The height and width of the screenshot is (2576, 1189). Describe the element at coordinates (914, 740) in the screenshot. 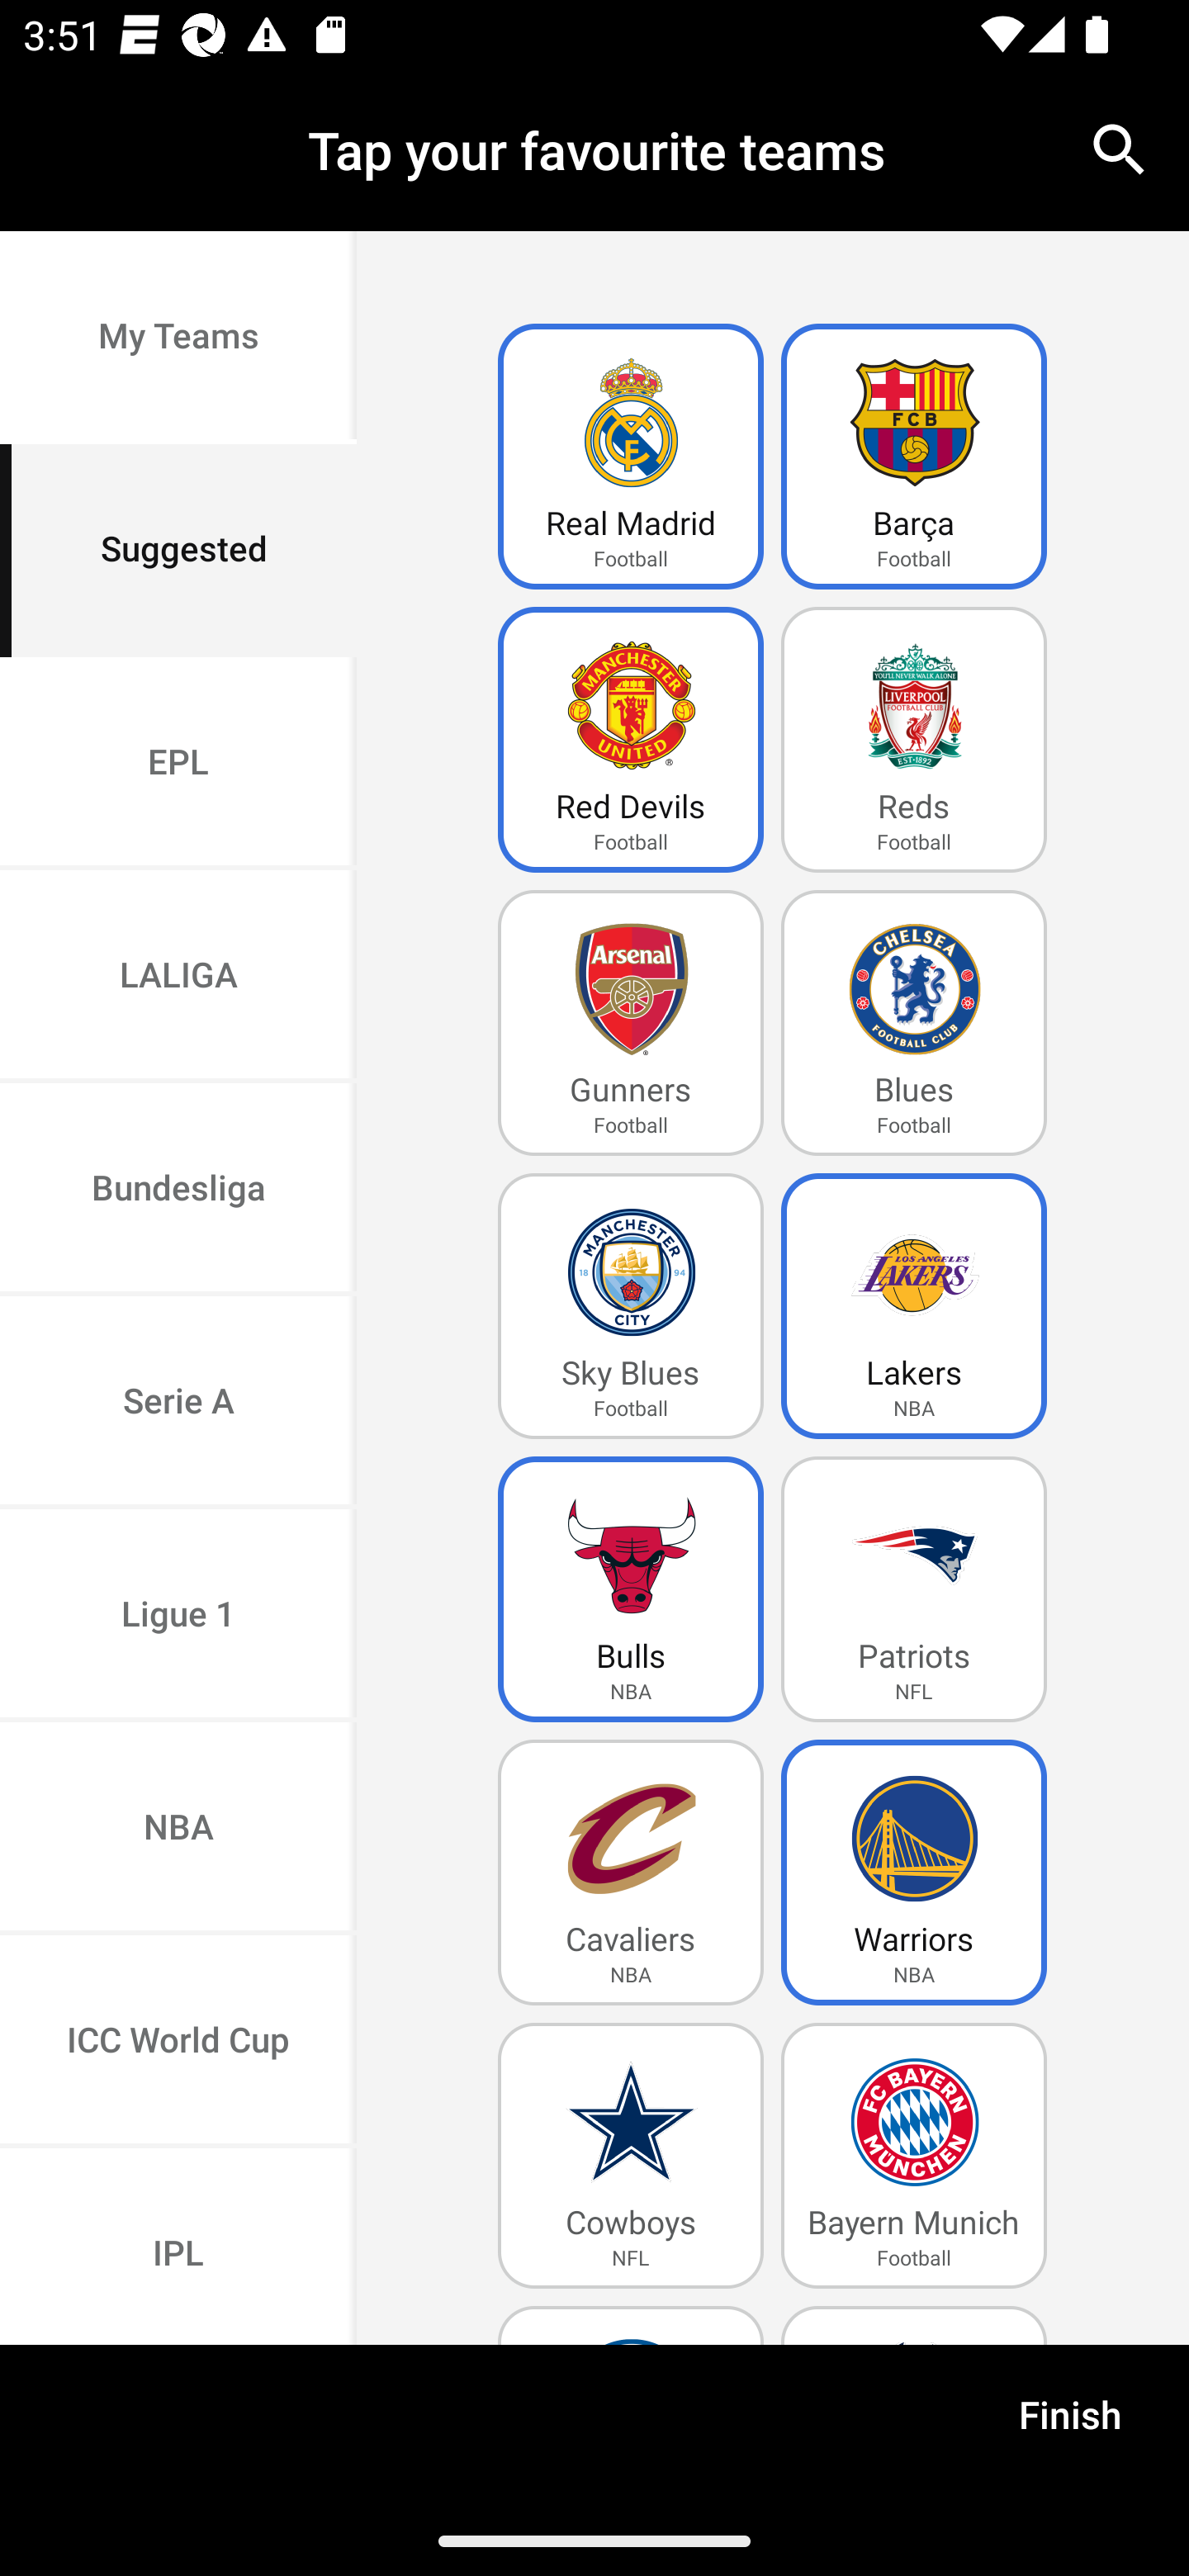

I see `Reds Reds Football` at that location.